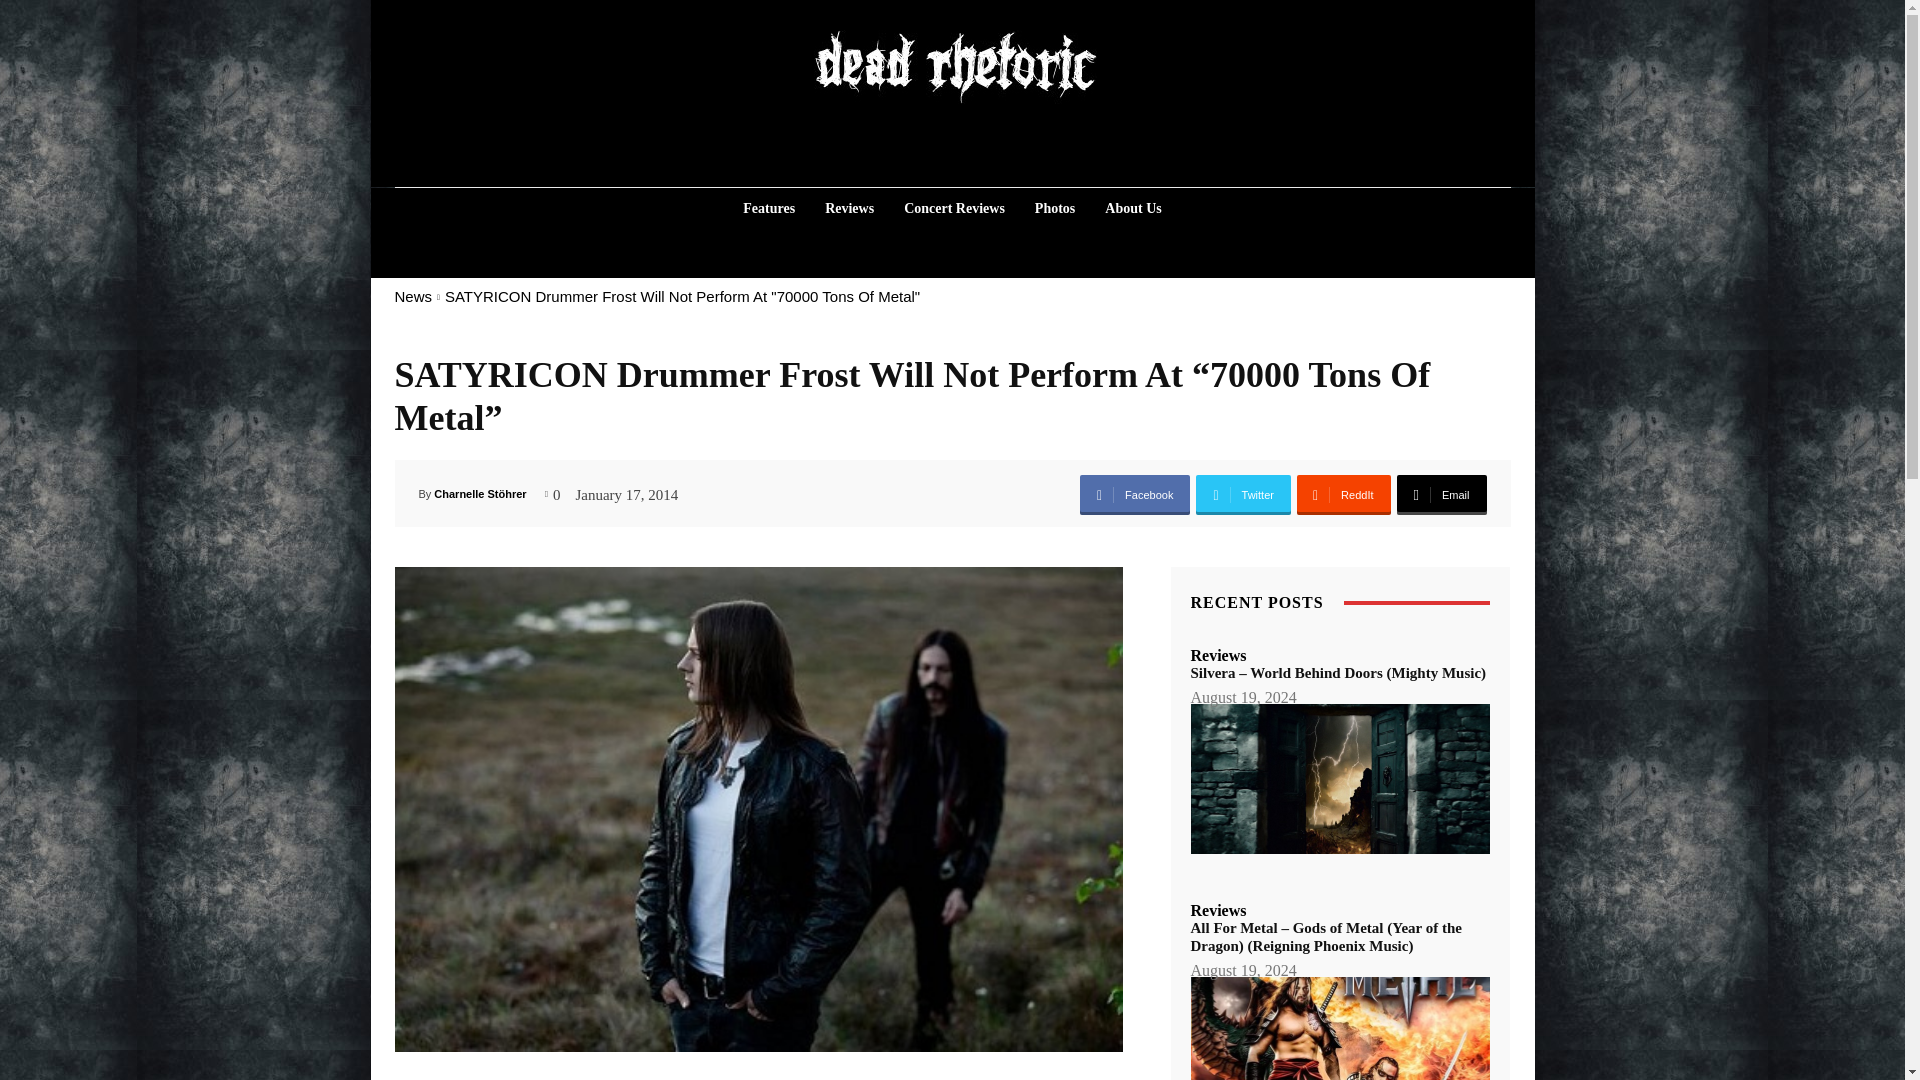 Image resolution: width=1920 pixels, height=1080 pixels. Describe the element at coordinates (412, 296) in the screenshot. I see `News` at that location.